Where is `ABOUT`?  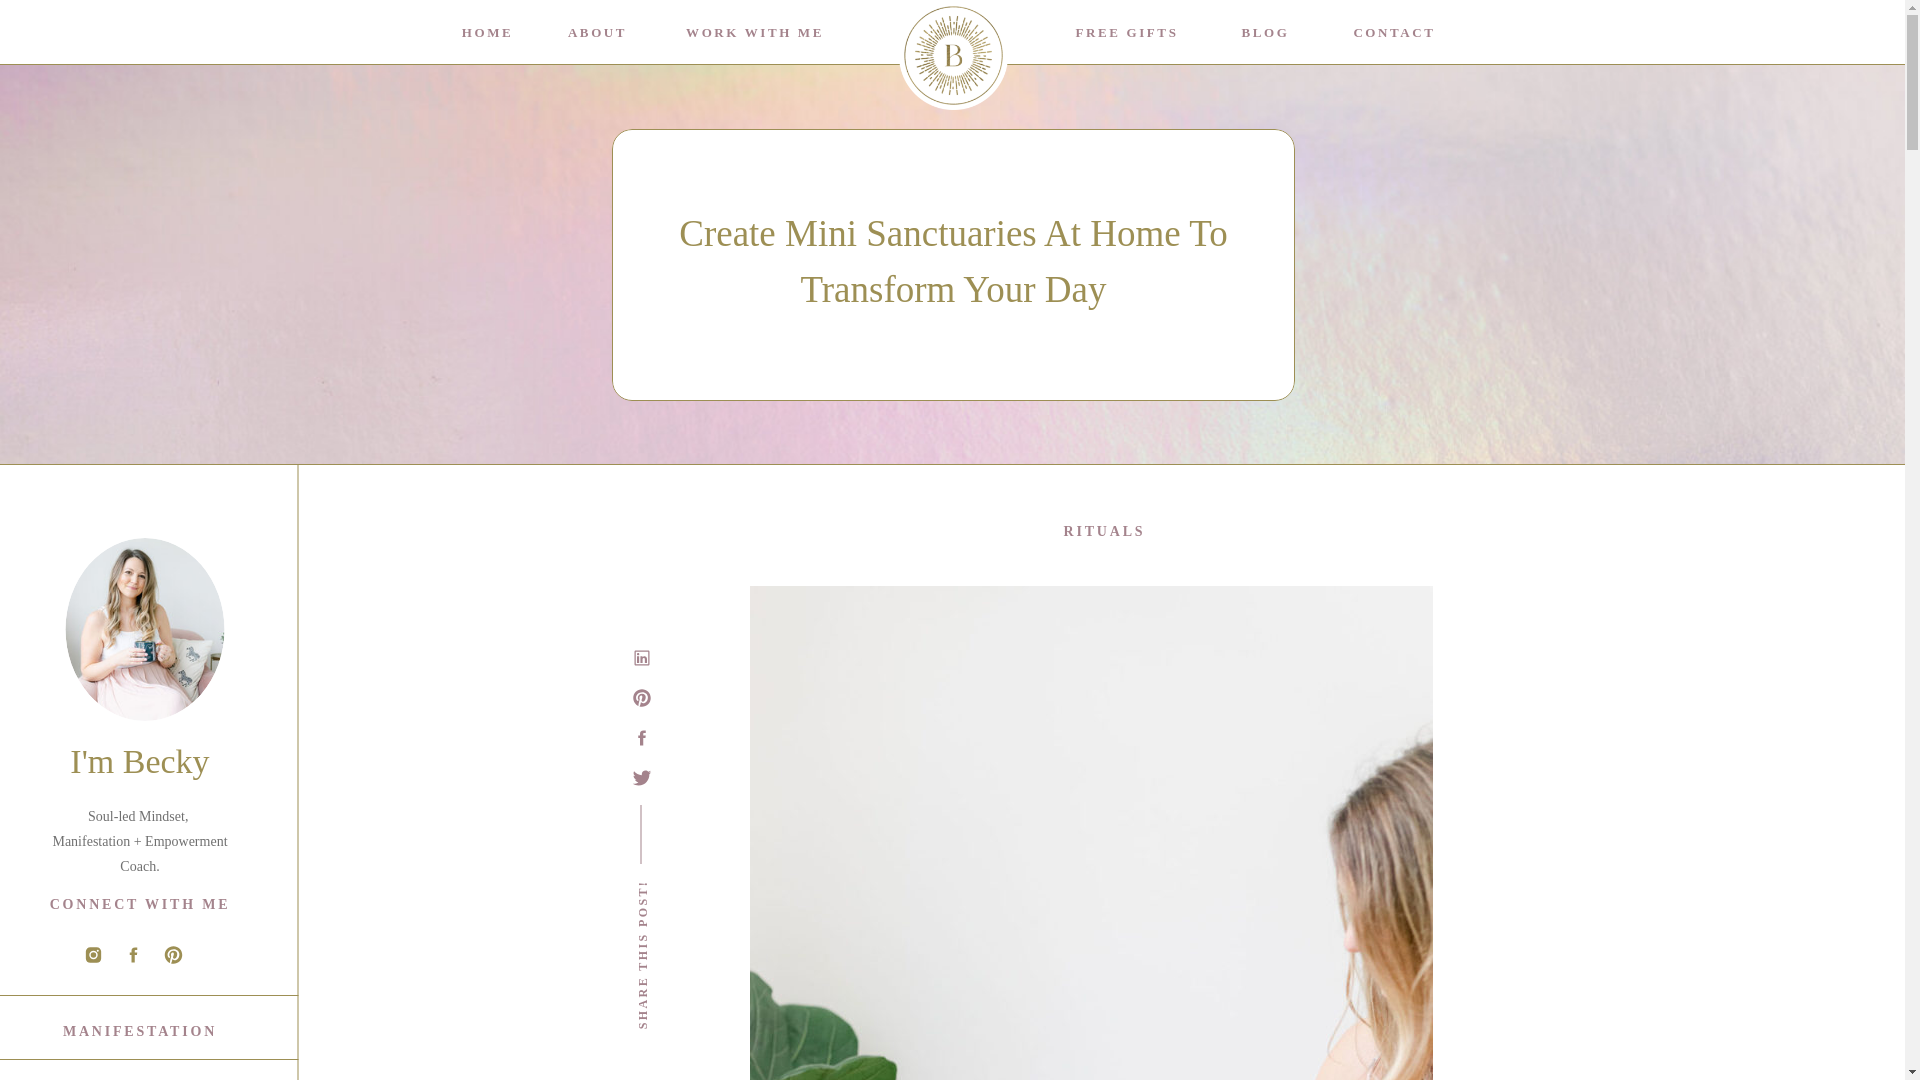 ABOUT is located at coordinates (598, 32).